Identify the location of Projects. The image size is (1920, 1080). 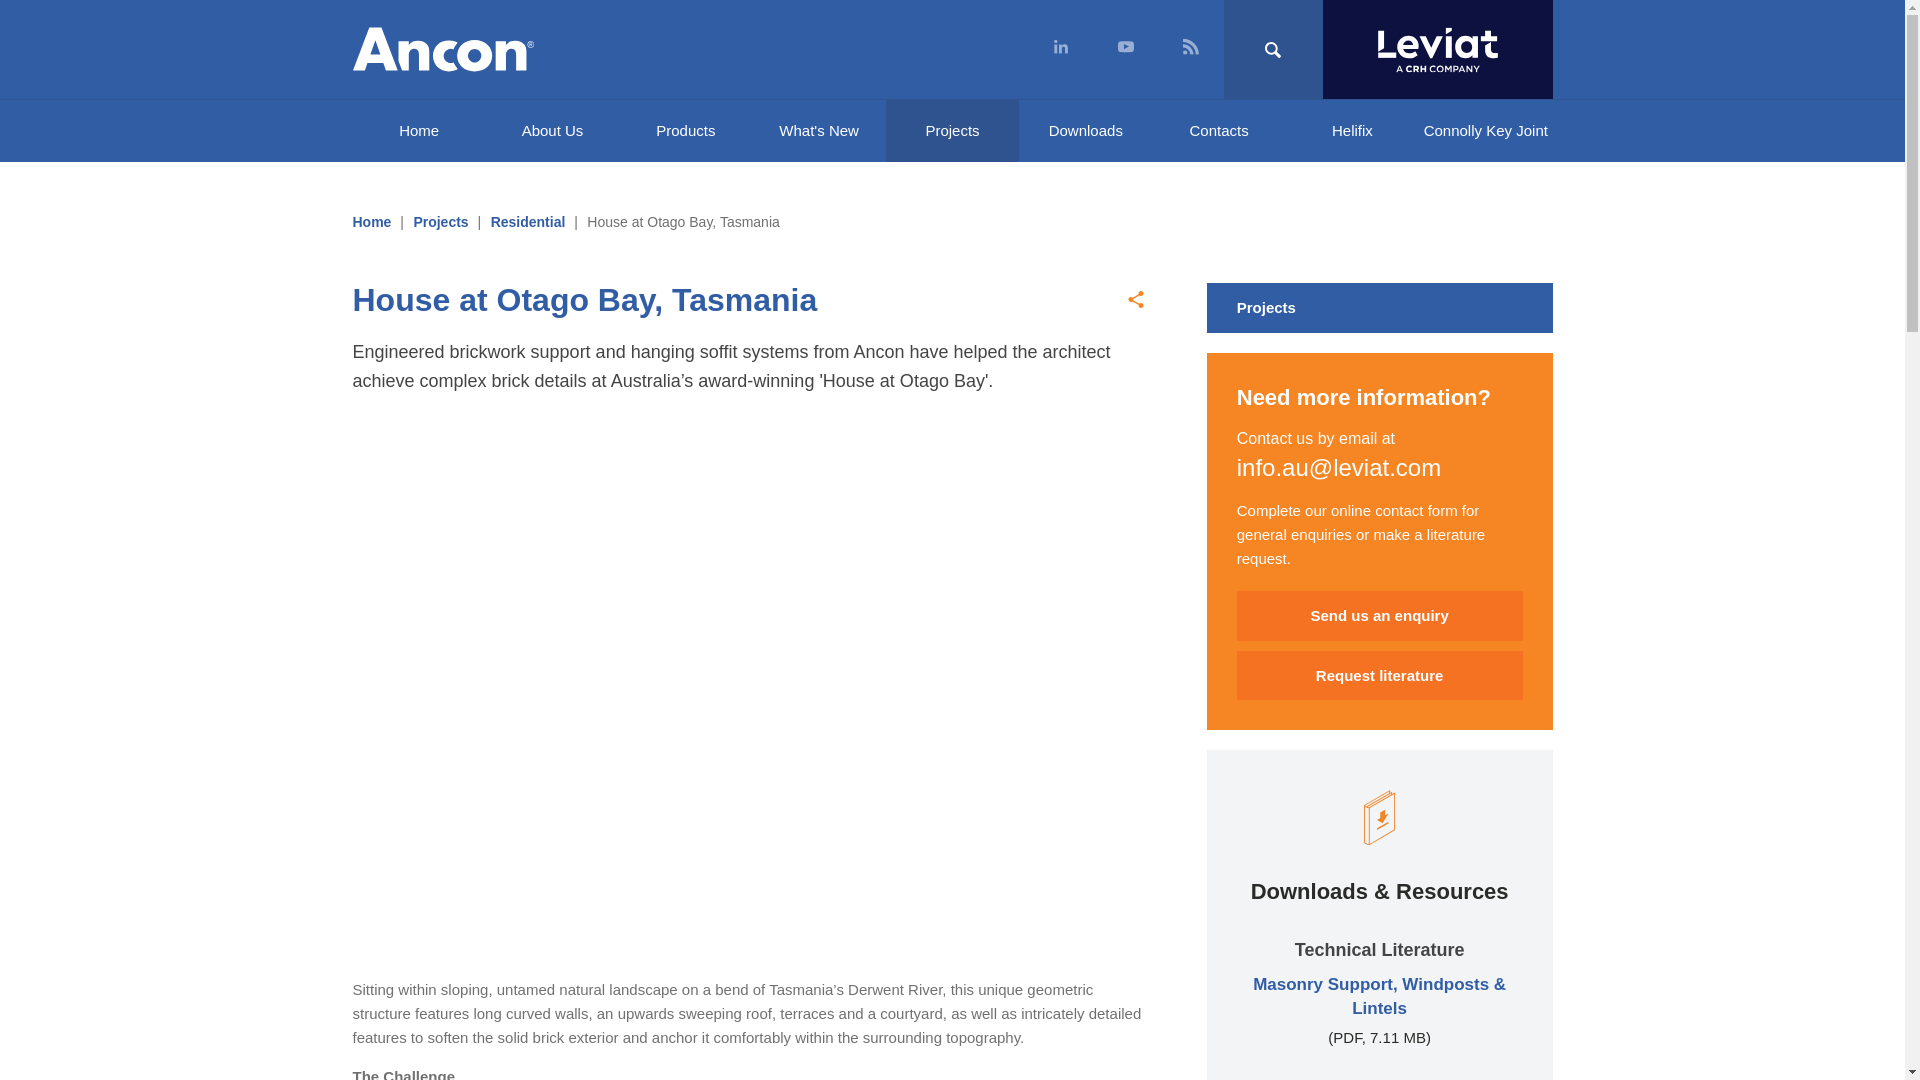
(1380, 307).